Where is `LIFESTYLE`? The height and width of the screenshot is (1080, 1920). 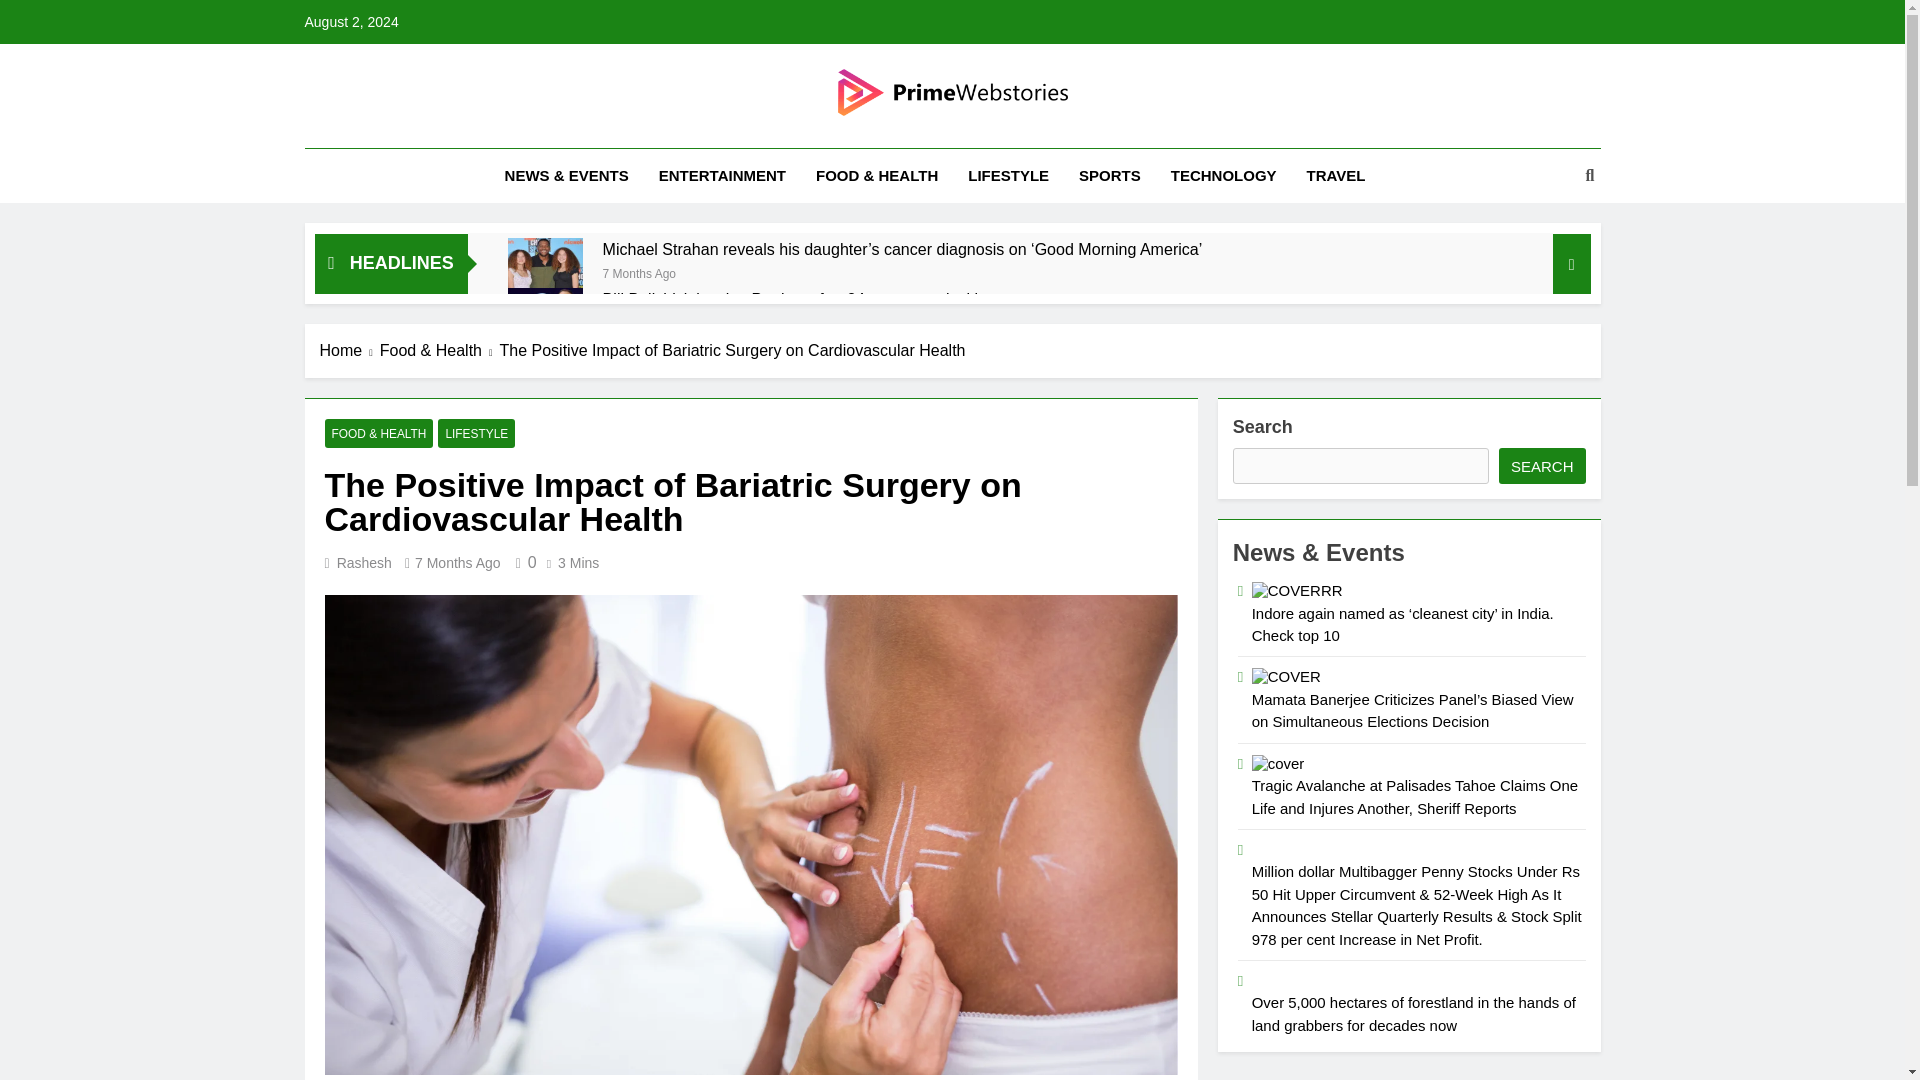 LIFESTYLE is located at coordinates (476, 434).